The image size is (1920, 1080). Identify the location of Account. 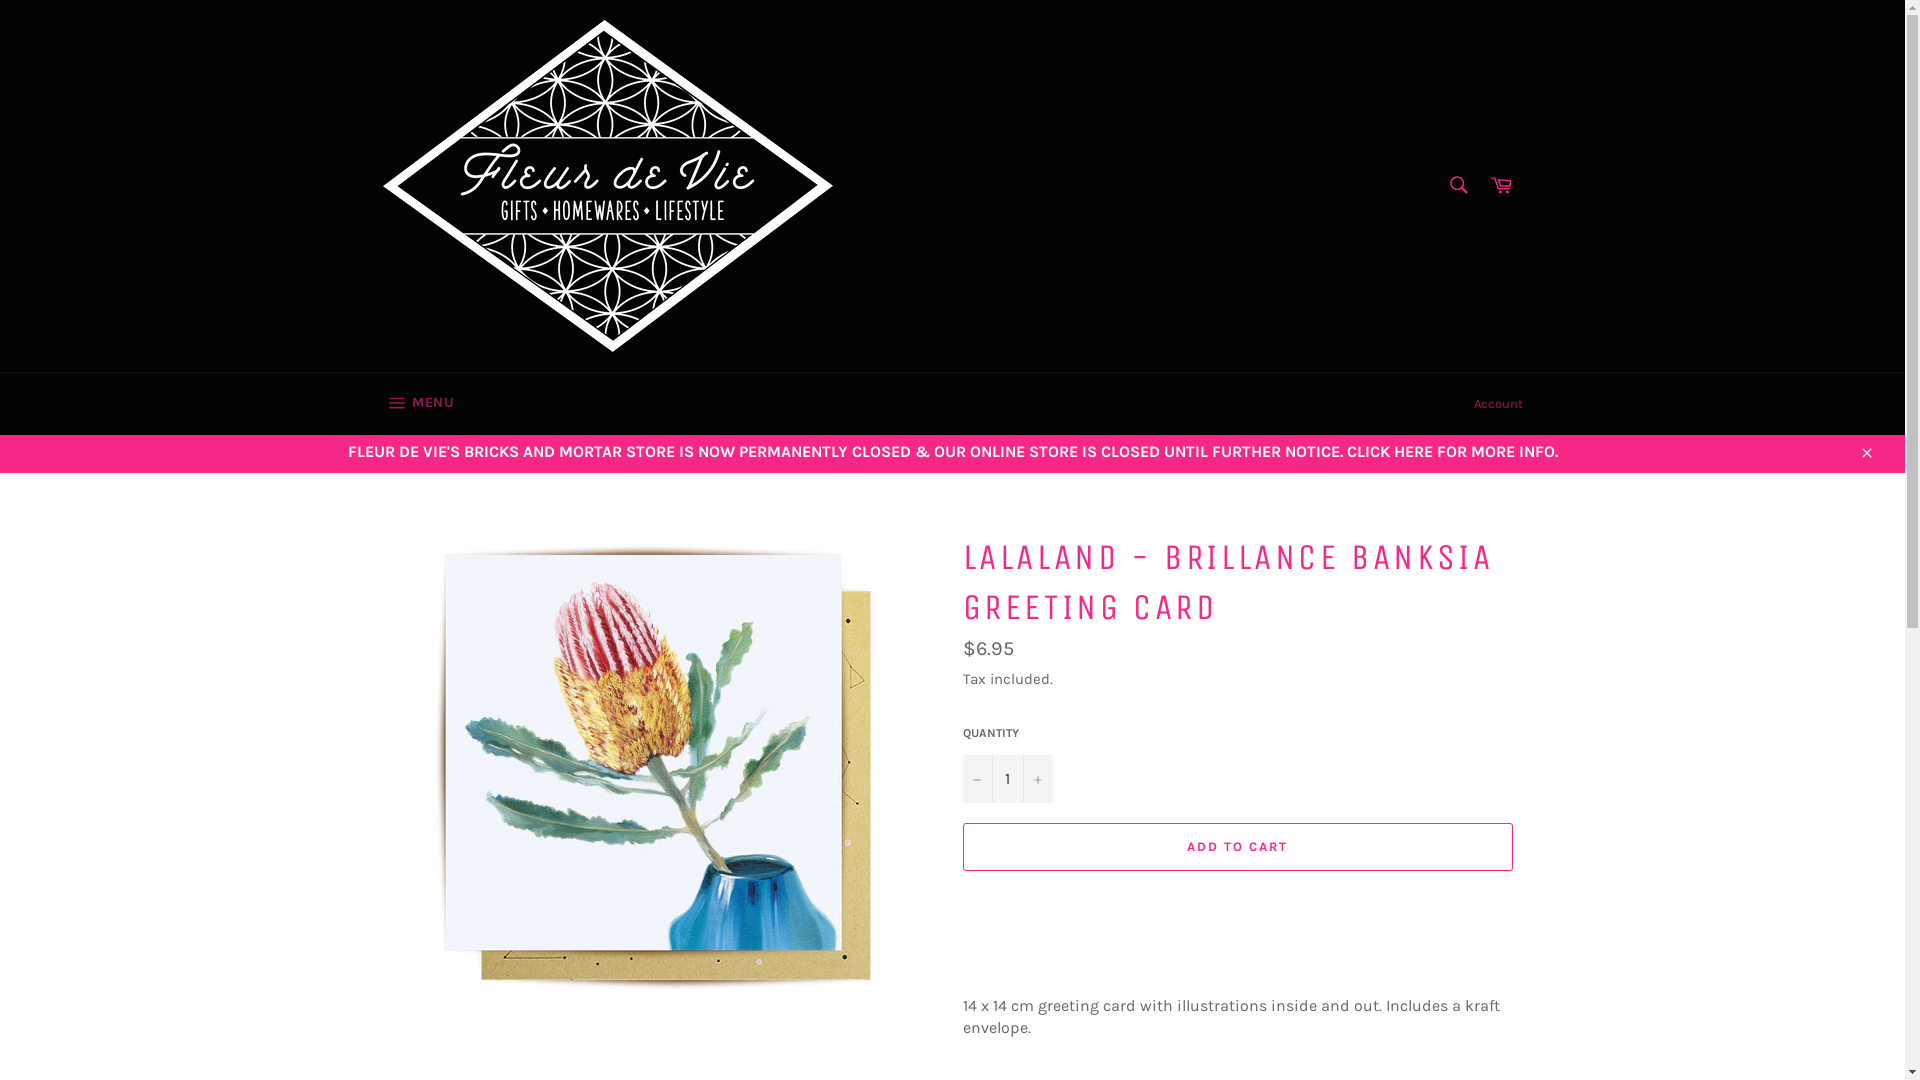
(1498, 404).